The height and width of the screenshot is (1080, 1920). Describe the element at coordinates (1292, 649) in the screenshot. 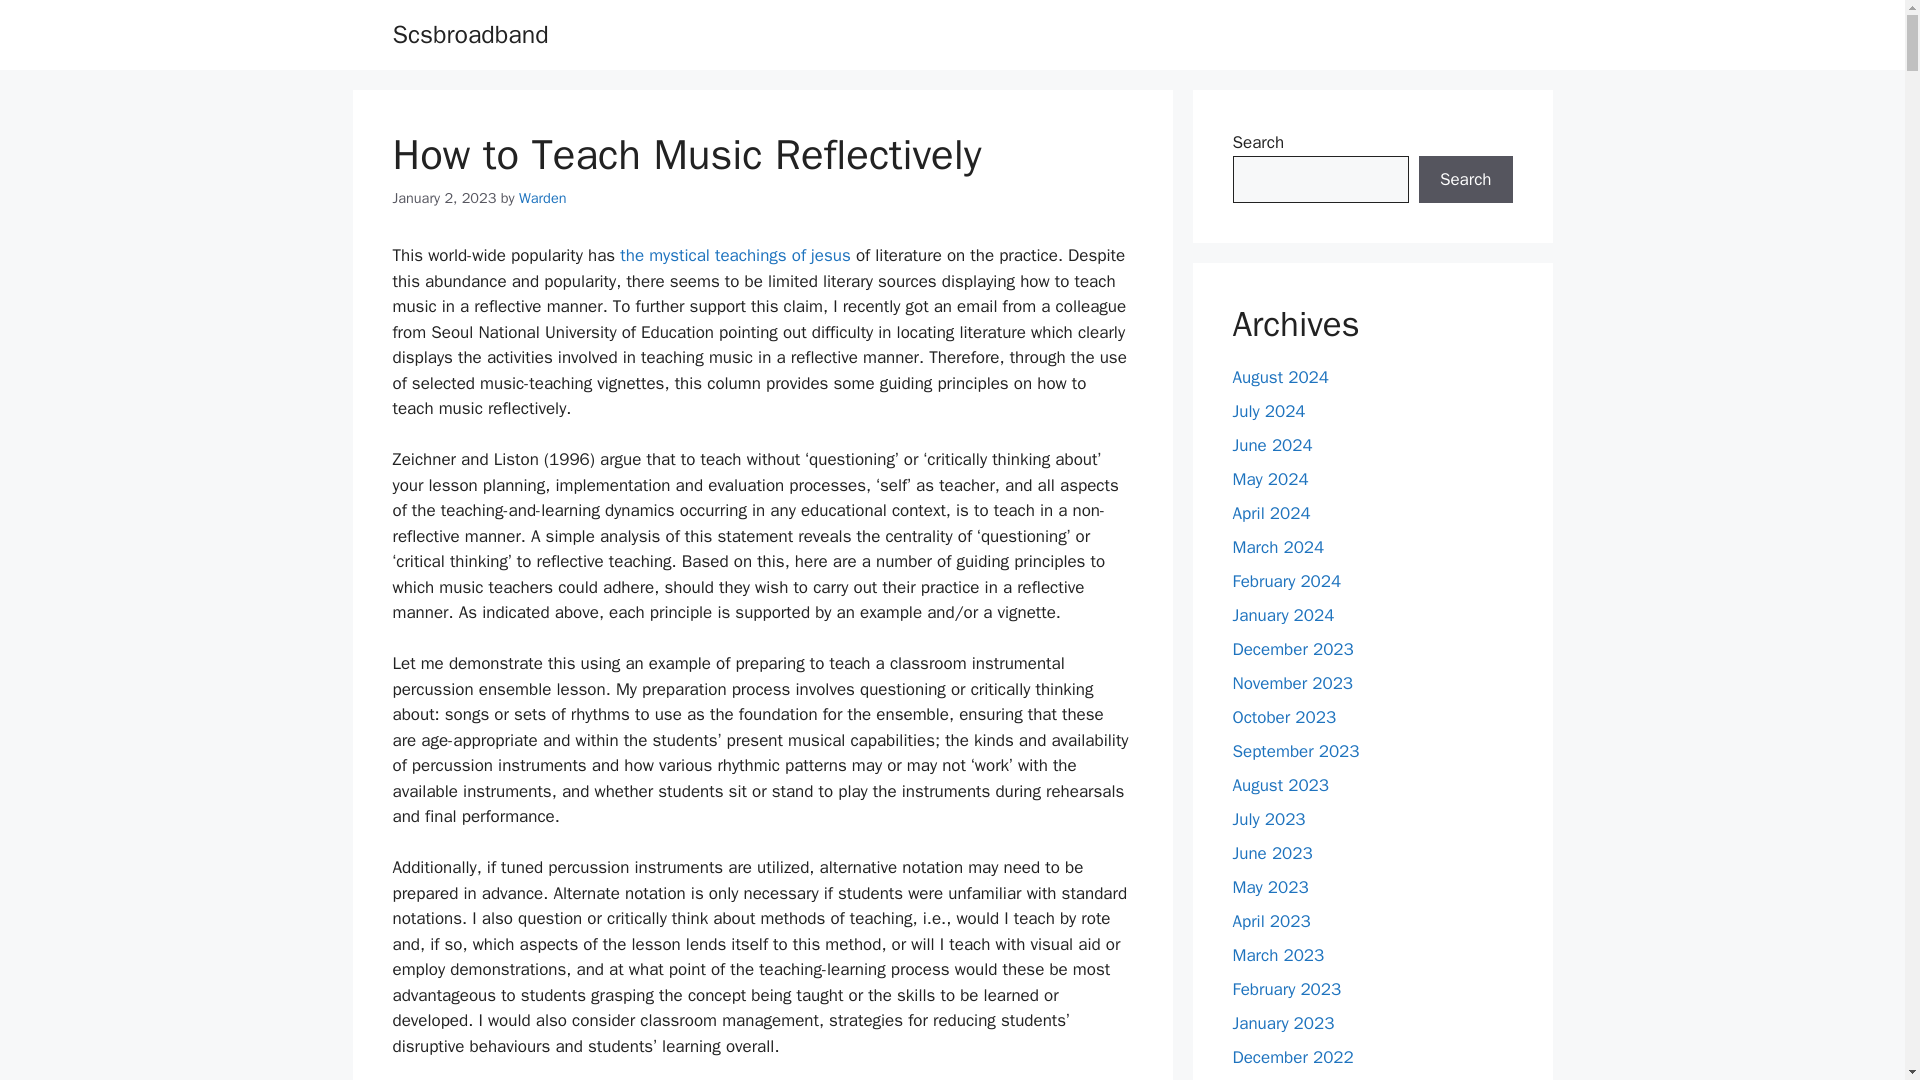

I see `December 2023` at that location.